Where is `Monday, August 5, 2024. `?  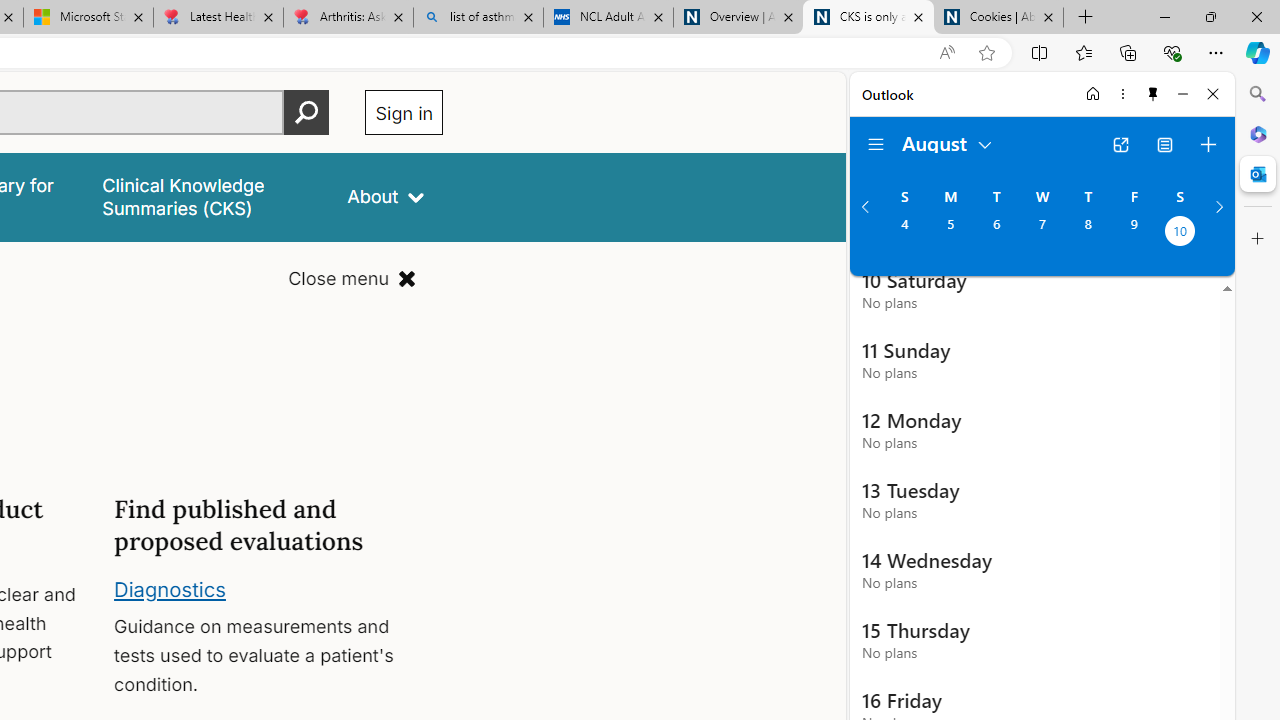 Monday, August 5, 2024.  is located at coordinates (950, 233).